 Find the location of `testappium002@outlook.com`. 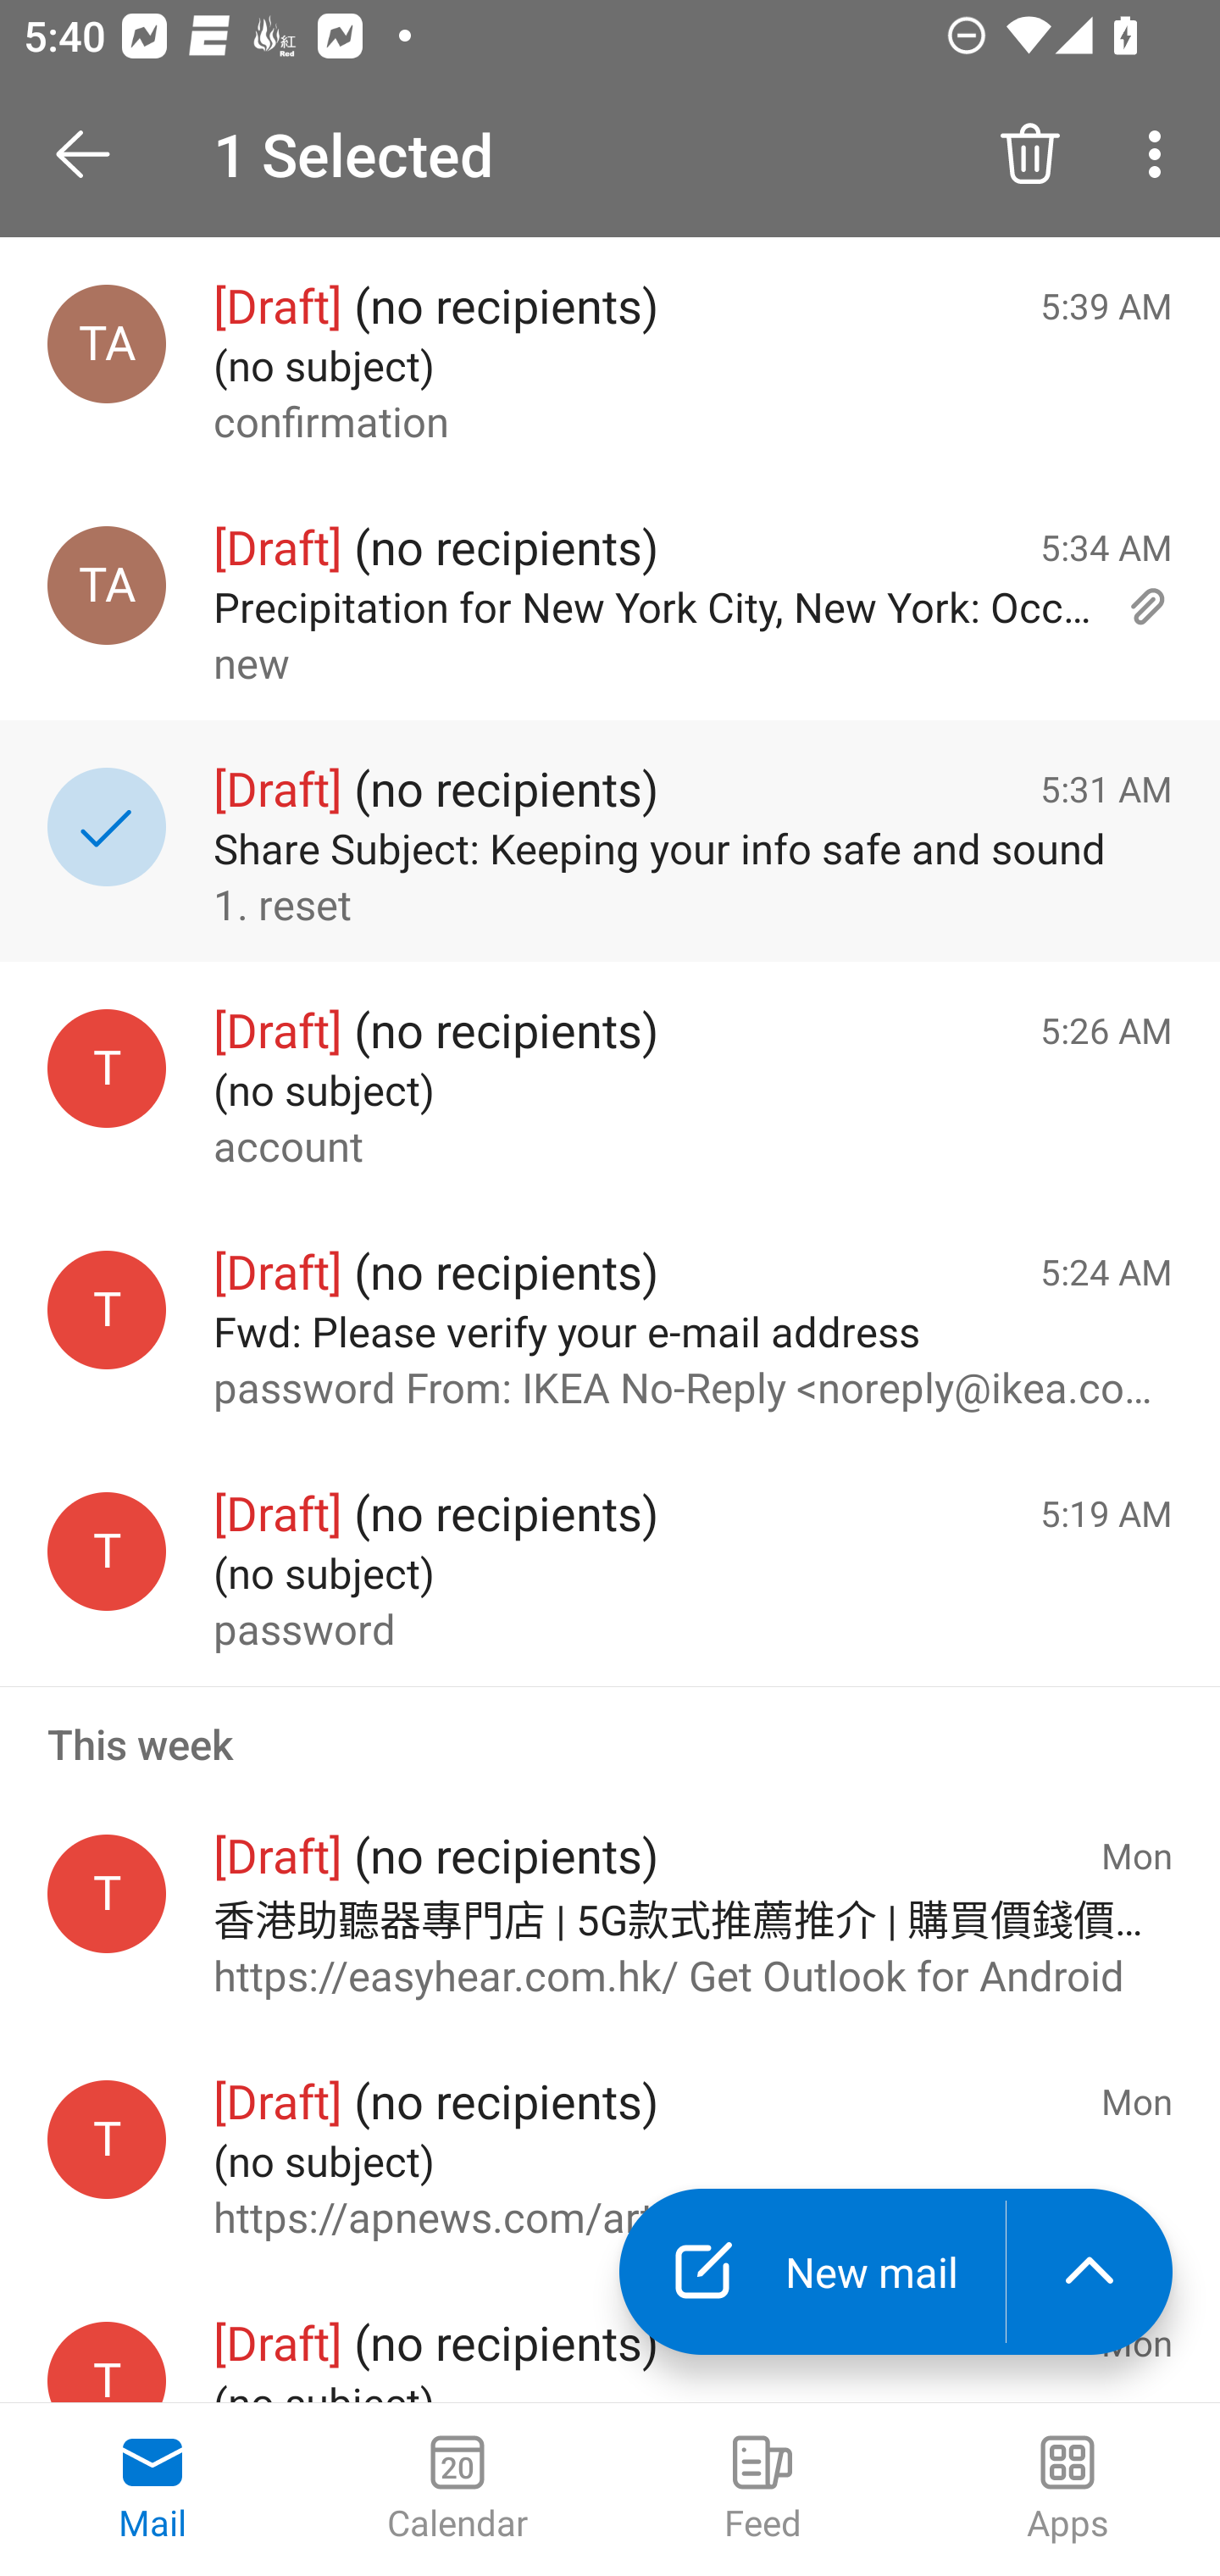

testappium002@outlook.com is located at coordinates (107, 1069).